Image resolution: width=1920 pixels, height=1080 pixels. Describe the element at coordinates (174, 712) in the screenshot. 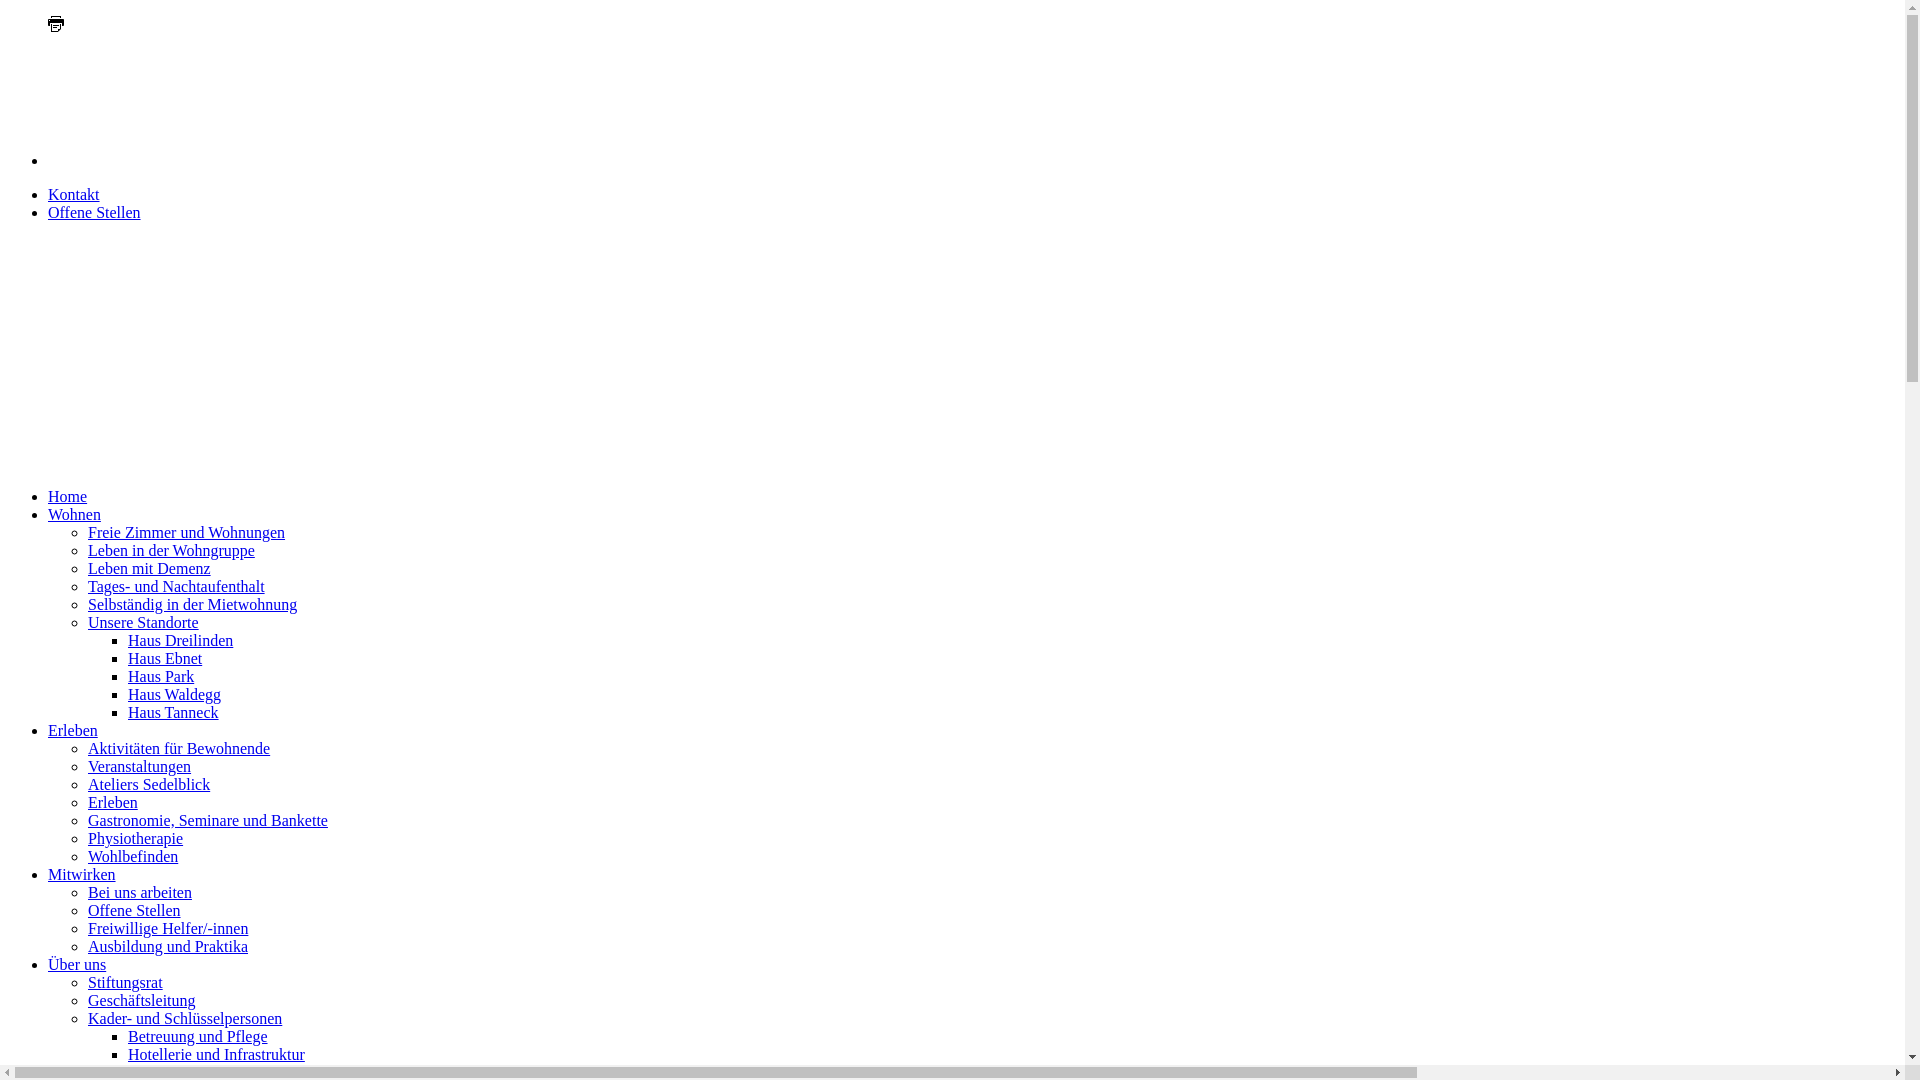

I see `Haus Tanneck` at that location.